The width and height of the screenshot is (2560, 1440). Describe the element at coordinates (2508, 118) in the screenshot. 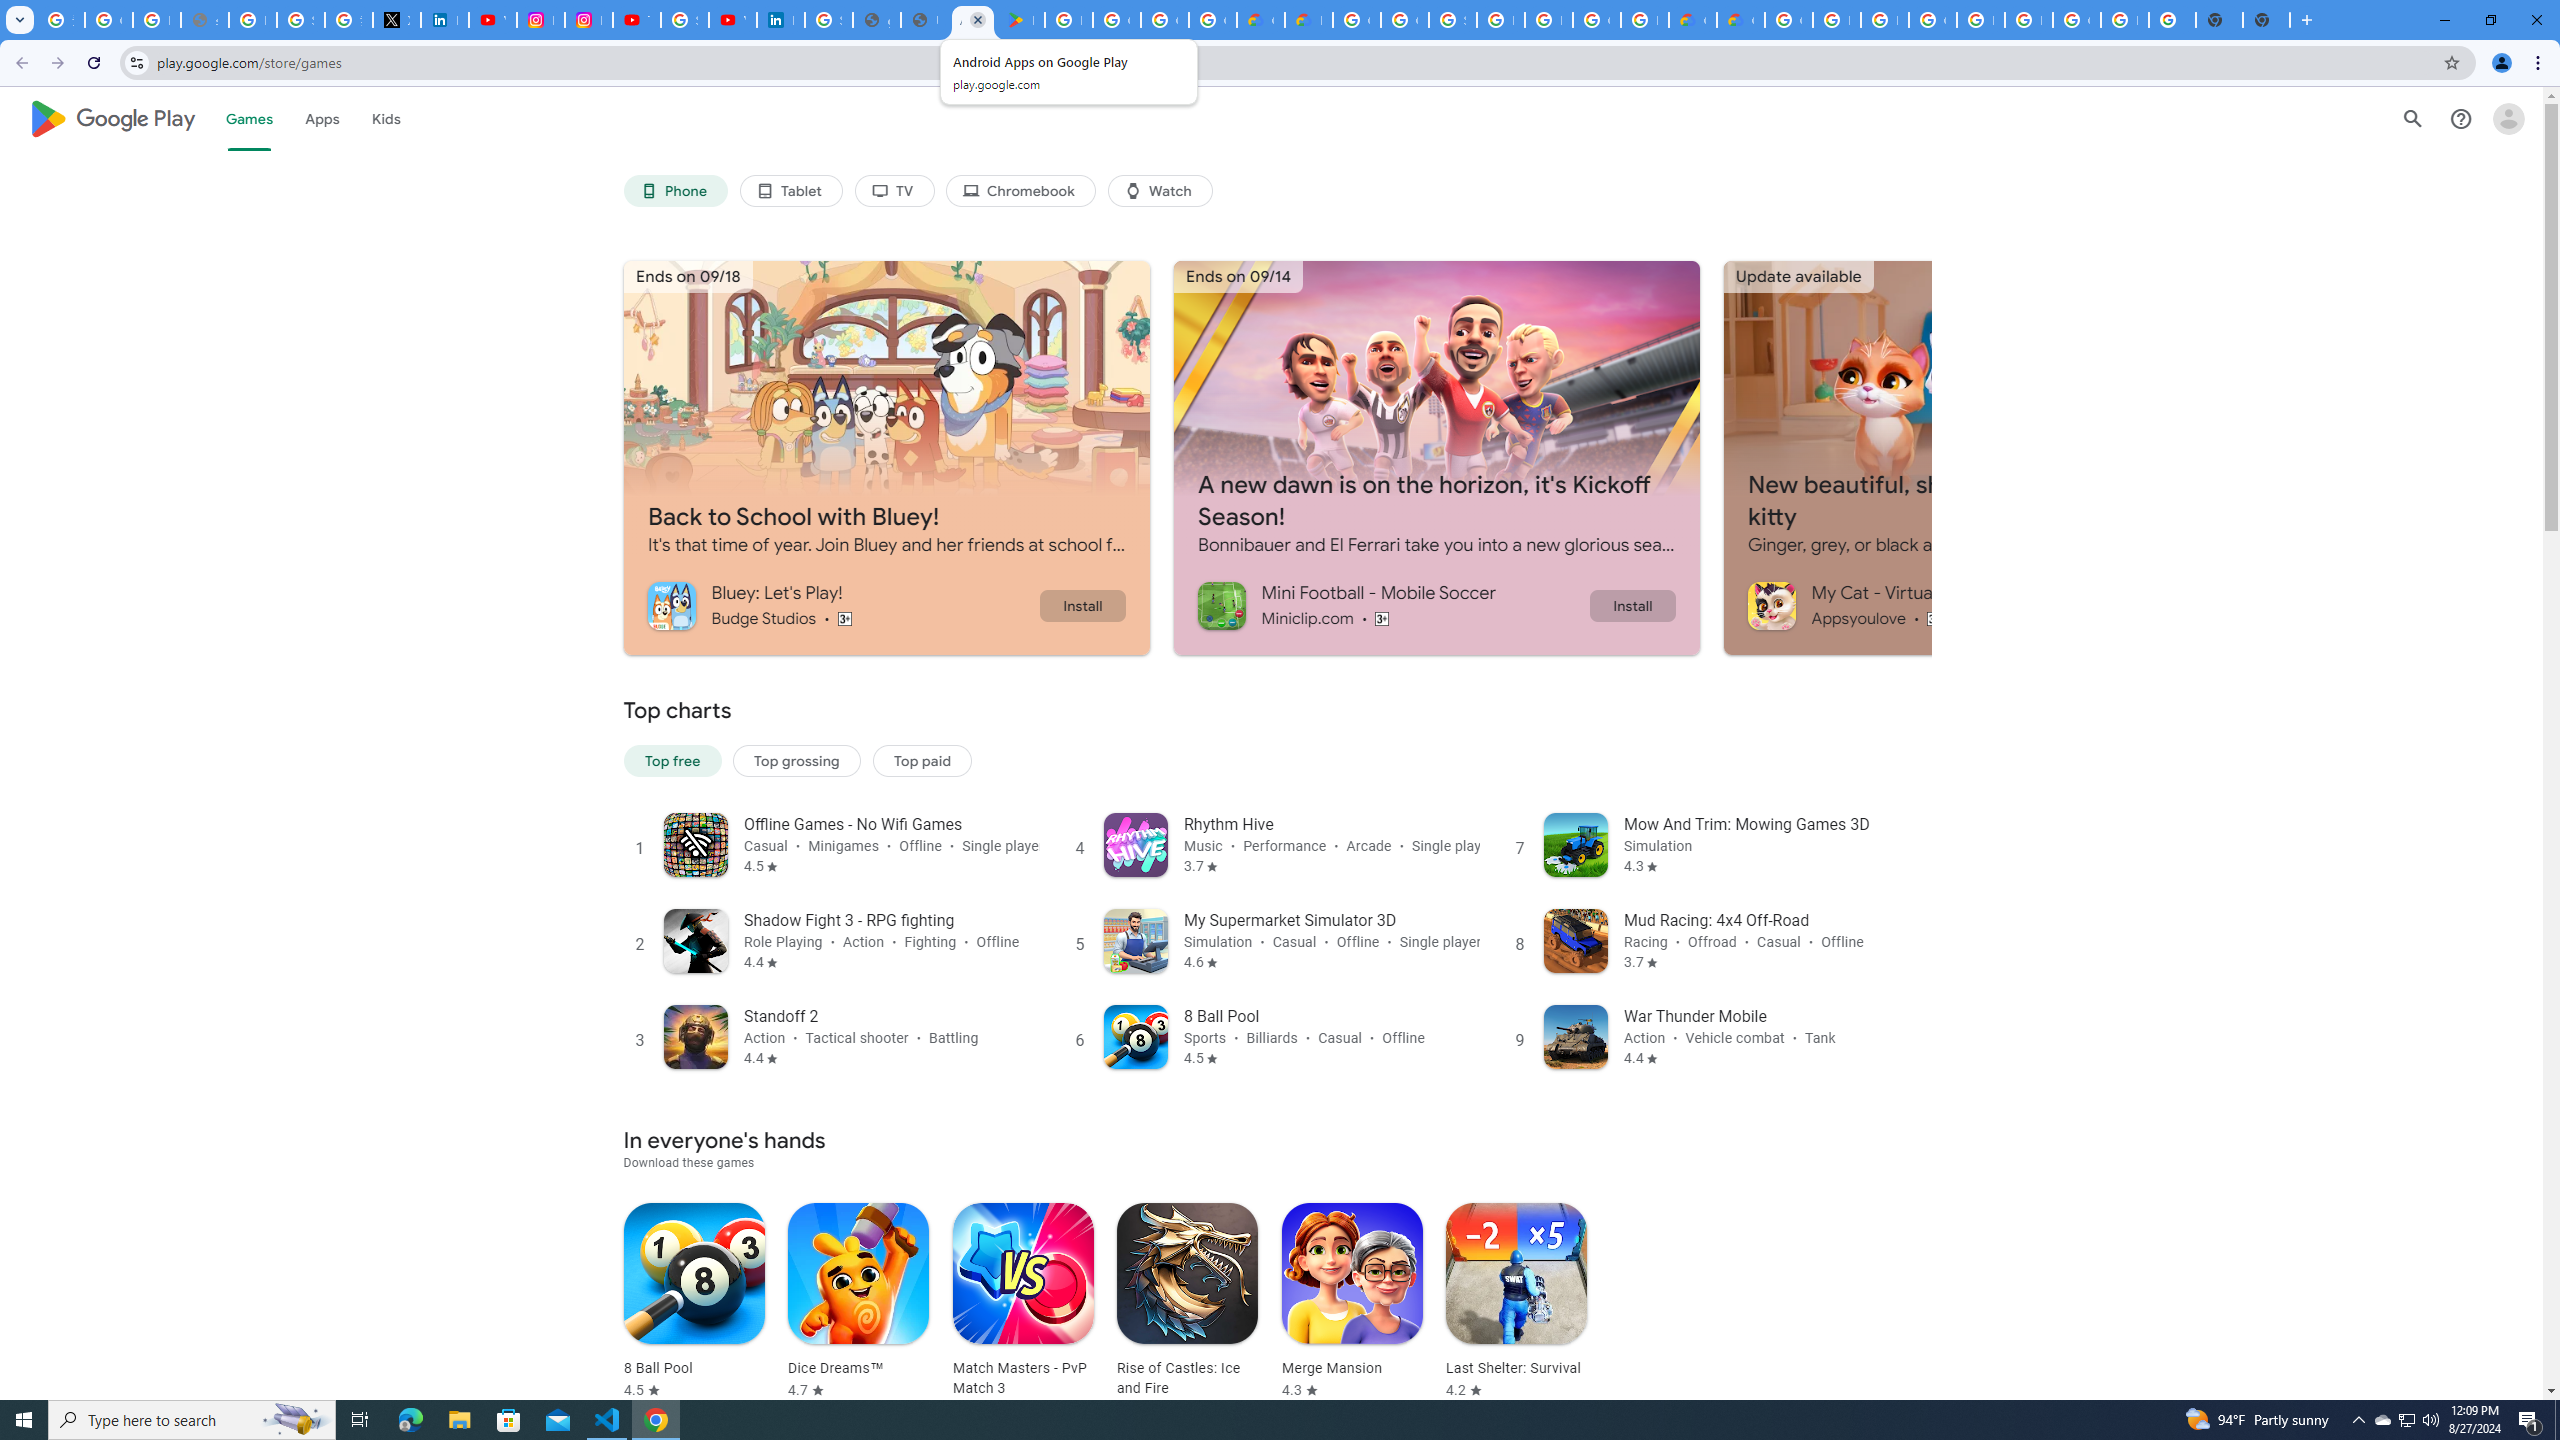

I see `Open account menu` at that location.